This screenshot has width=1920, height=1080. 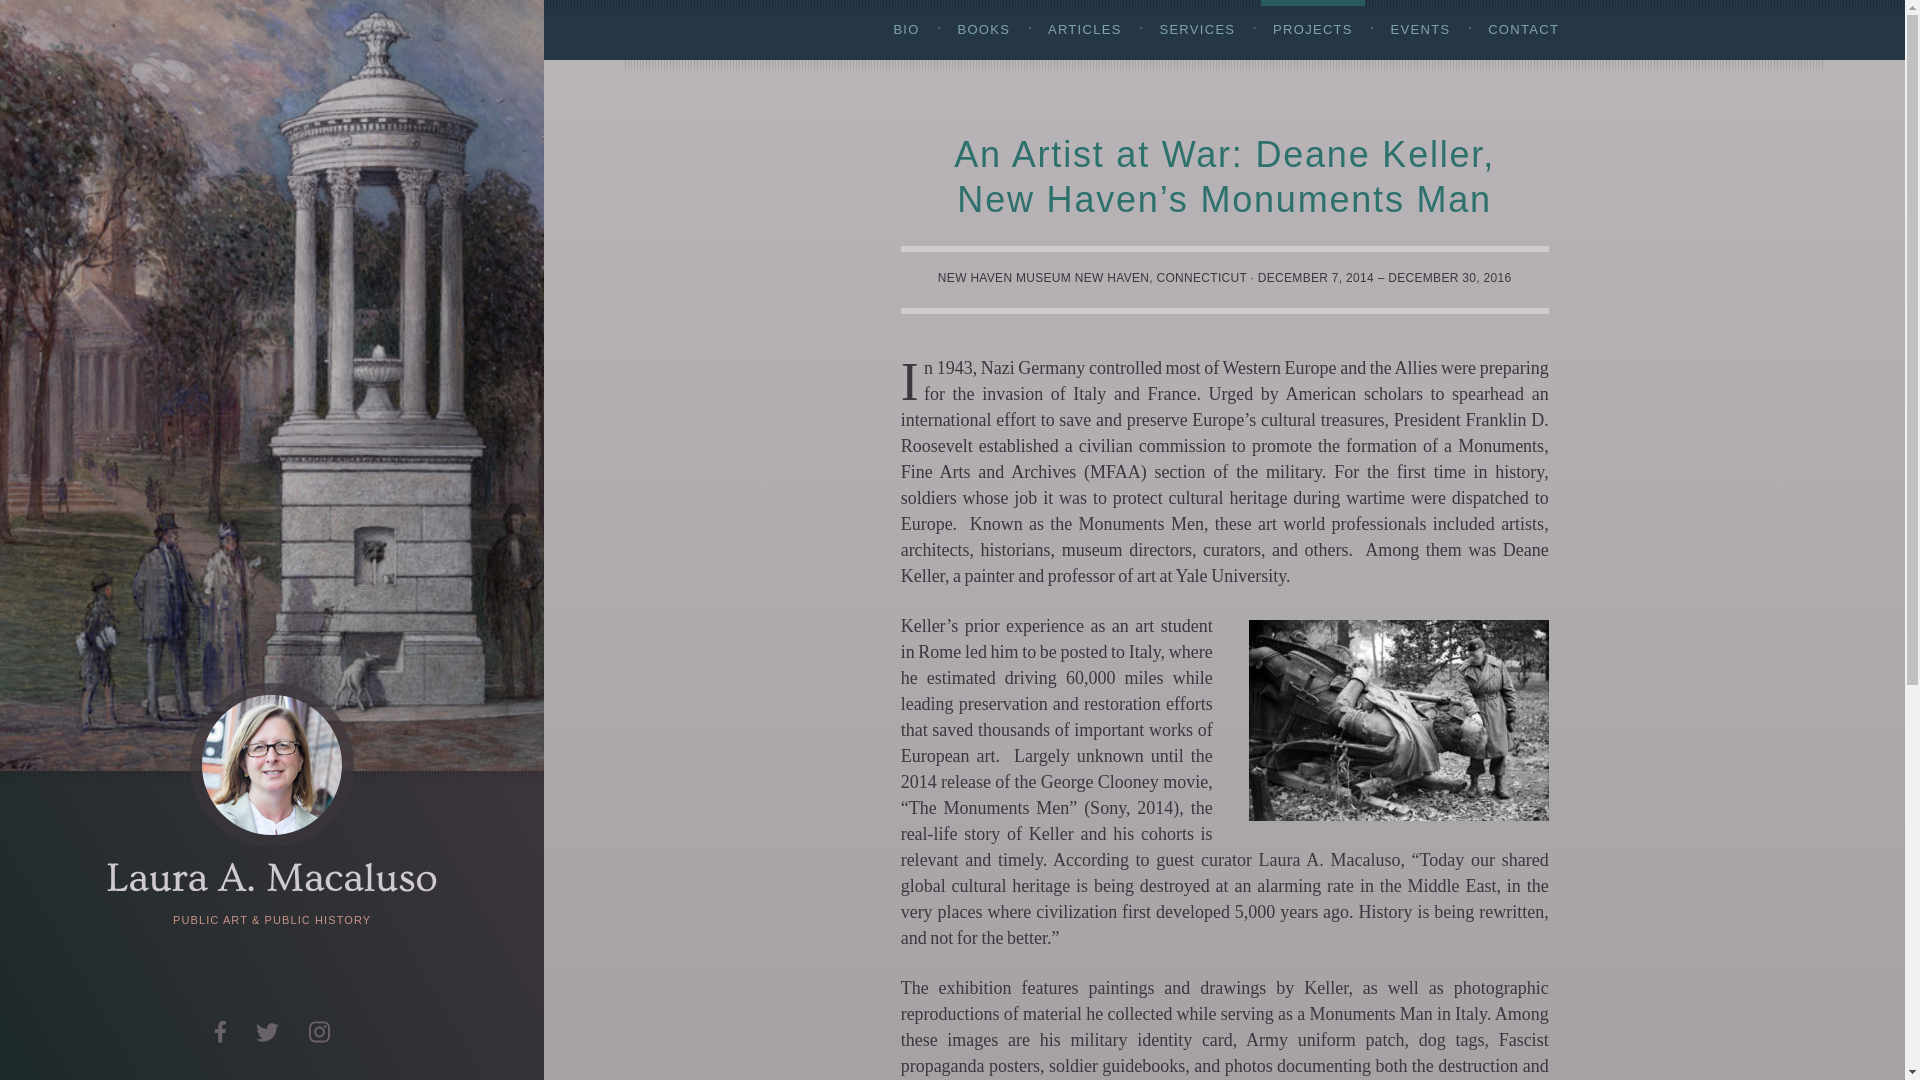 What do you see at coordinates (319, 1032) in the screenshot?
I see `Follow me on Instagram` at bounding box center [319, 1032].